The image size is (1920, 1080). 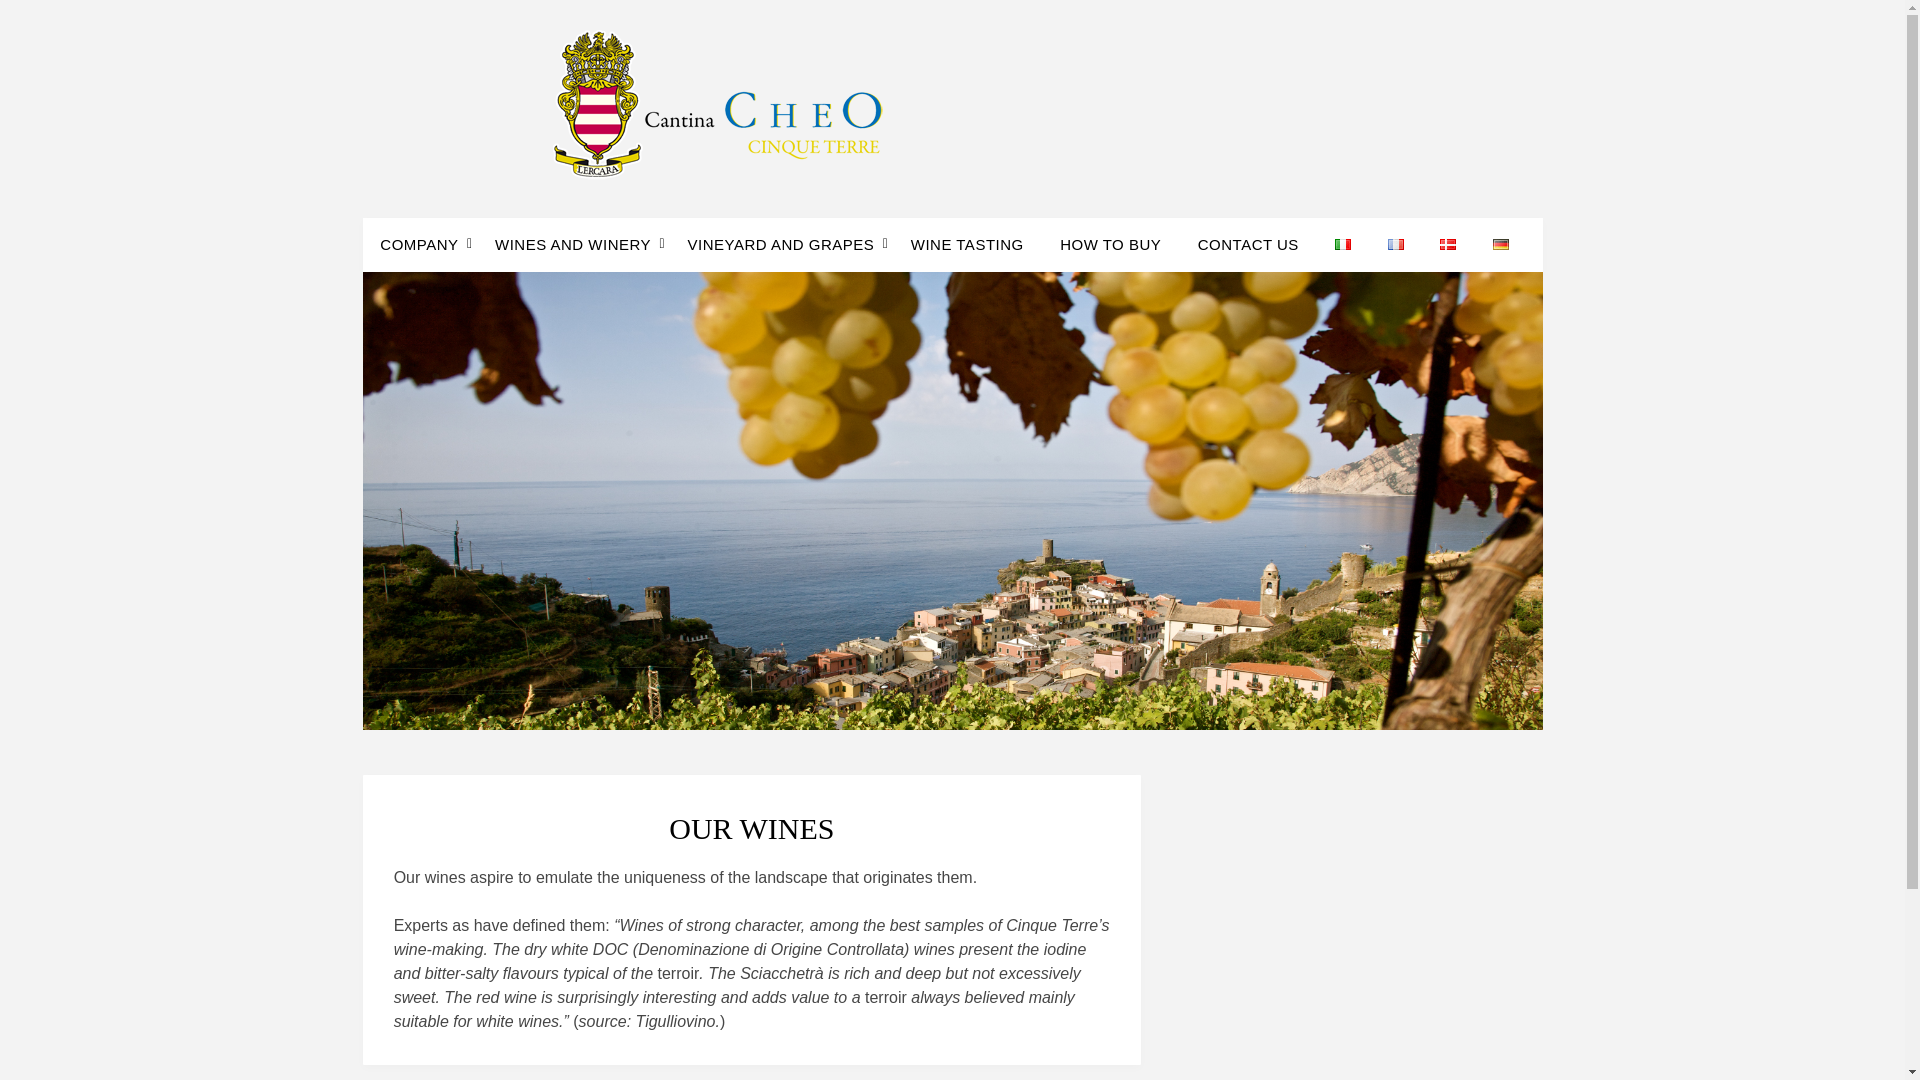 I want to click on WINE TASTING, so click(x=967, y=245).